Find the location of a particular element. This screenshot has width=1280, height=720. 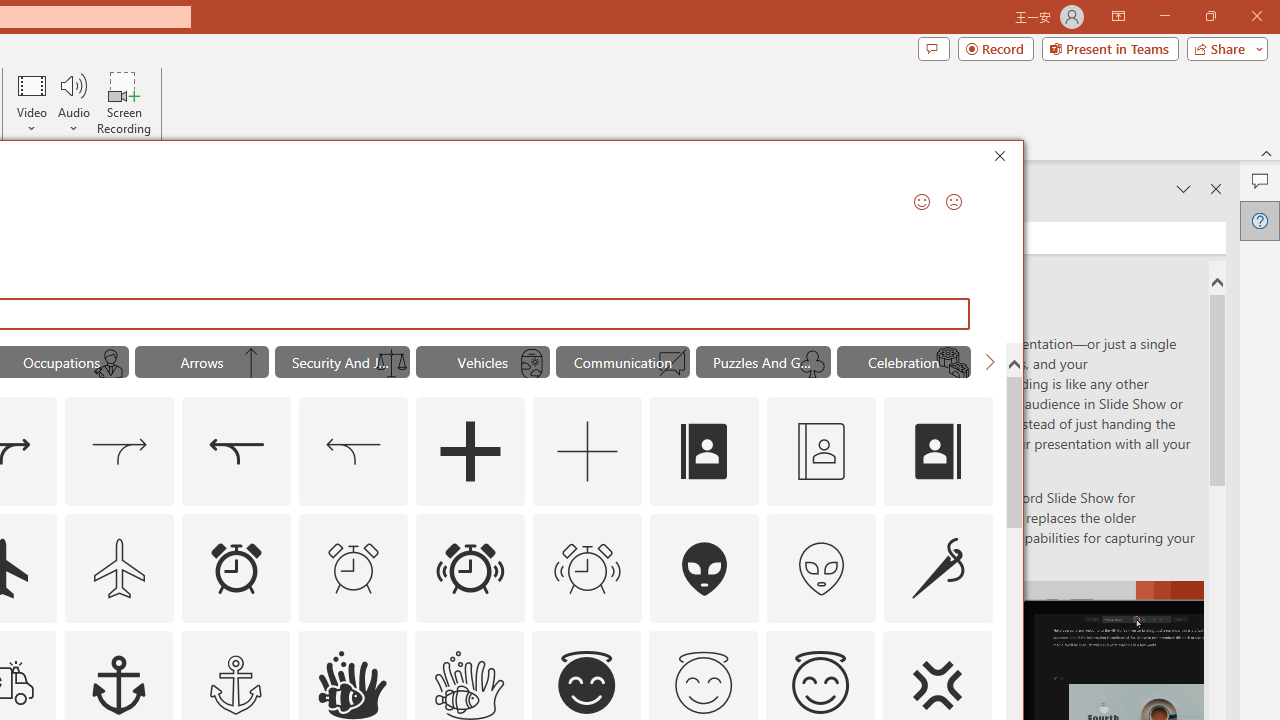

AutomationID: _134_Angel_Face_A is located at coordinates (586, 682).